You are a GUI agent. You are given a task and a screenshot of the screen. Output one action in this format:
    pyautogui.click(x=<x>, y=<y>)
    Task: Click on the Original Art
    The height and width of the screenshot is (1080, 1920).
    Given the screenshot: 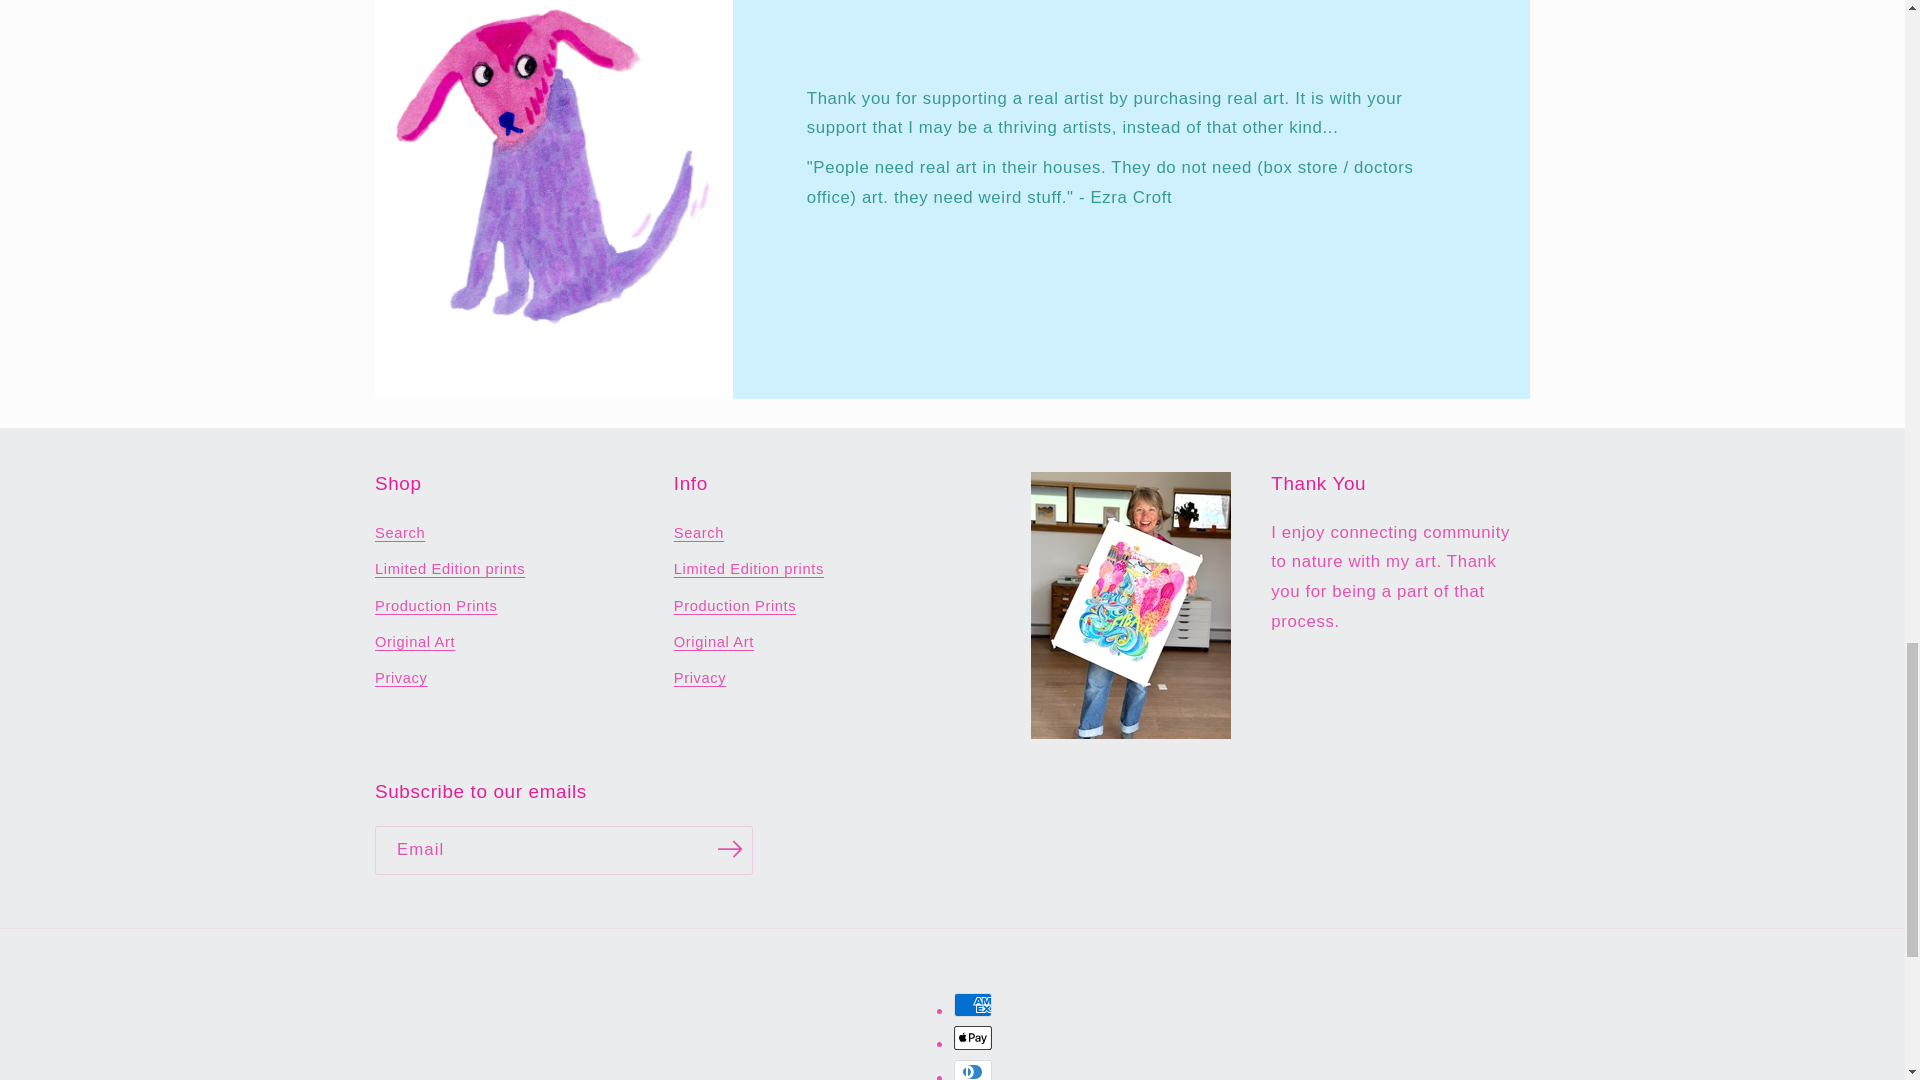 What is the action you would take?
    pyautogui.click(x=414, y=642)
    